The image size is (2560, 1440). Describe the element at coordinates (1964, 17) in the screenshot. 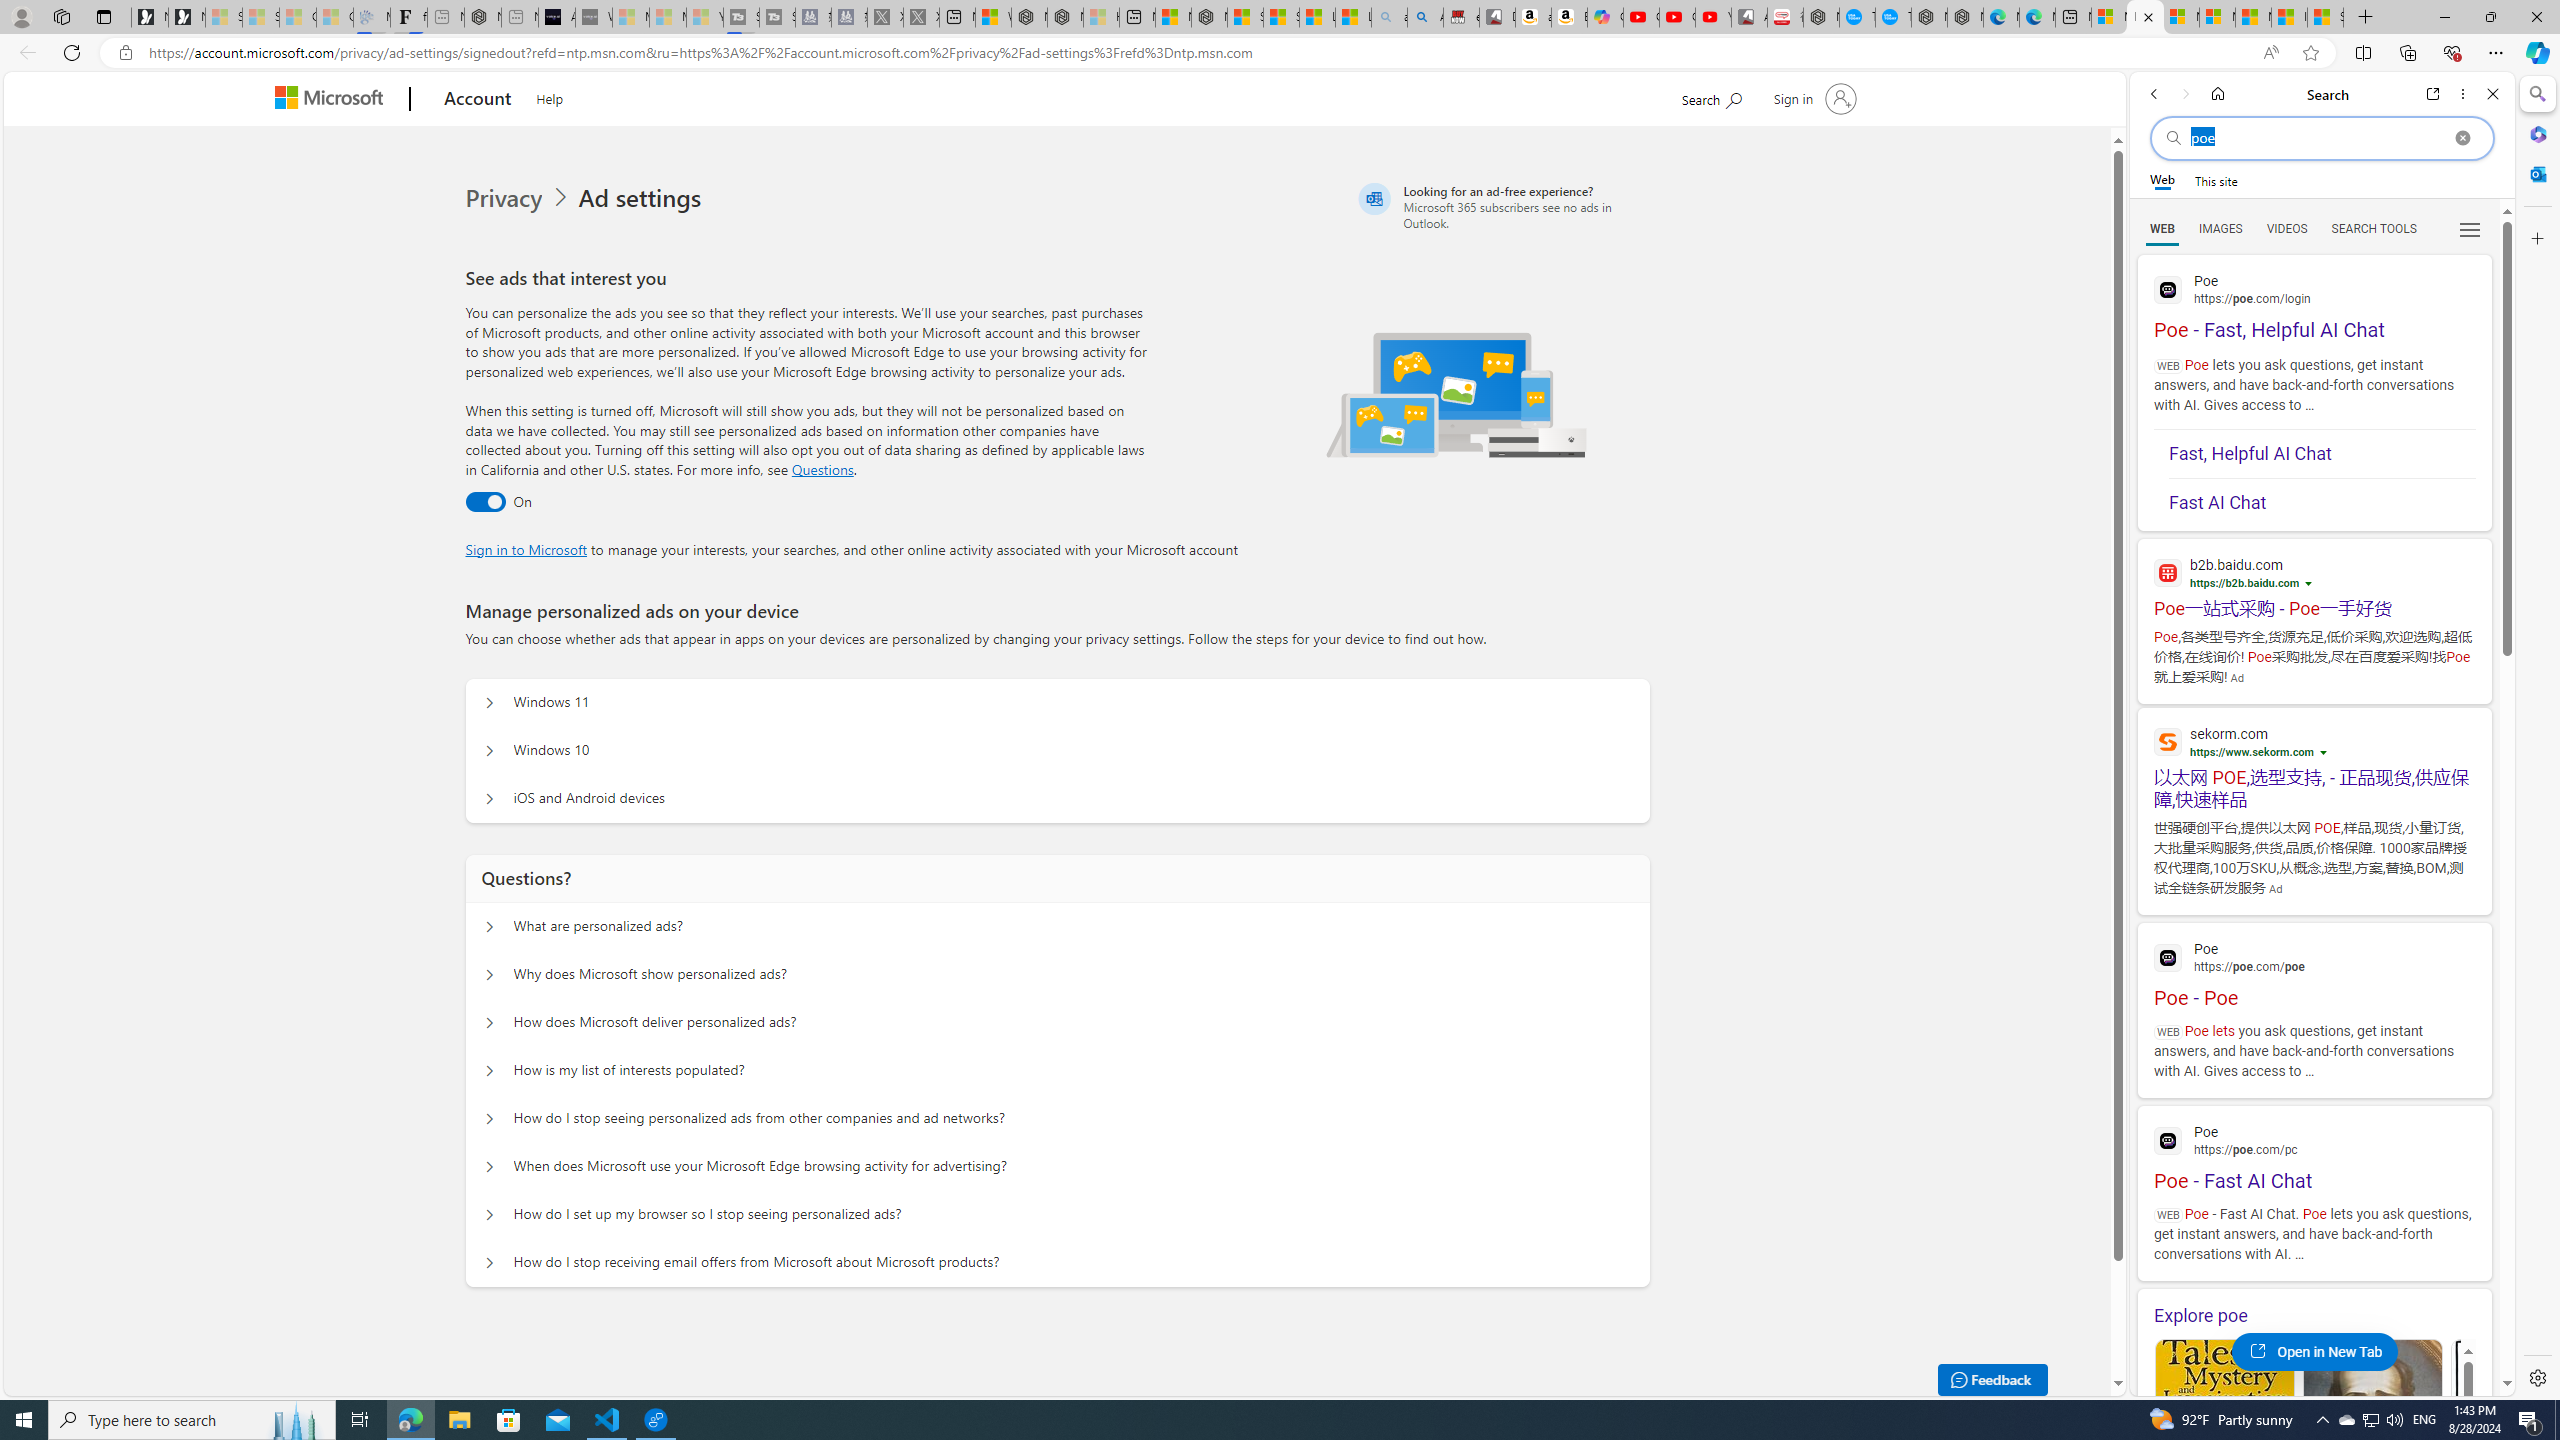

I see `Nordace - Nordace has arrived Hong Kong` at that location.